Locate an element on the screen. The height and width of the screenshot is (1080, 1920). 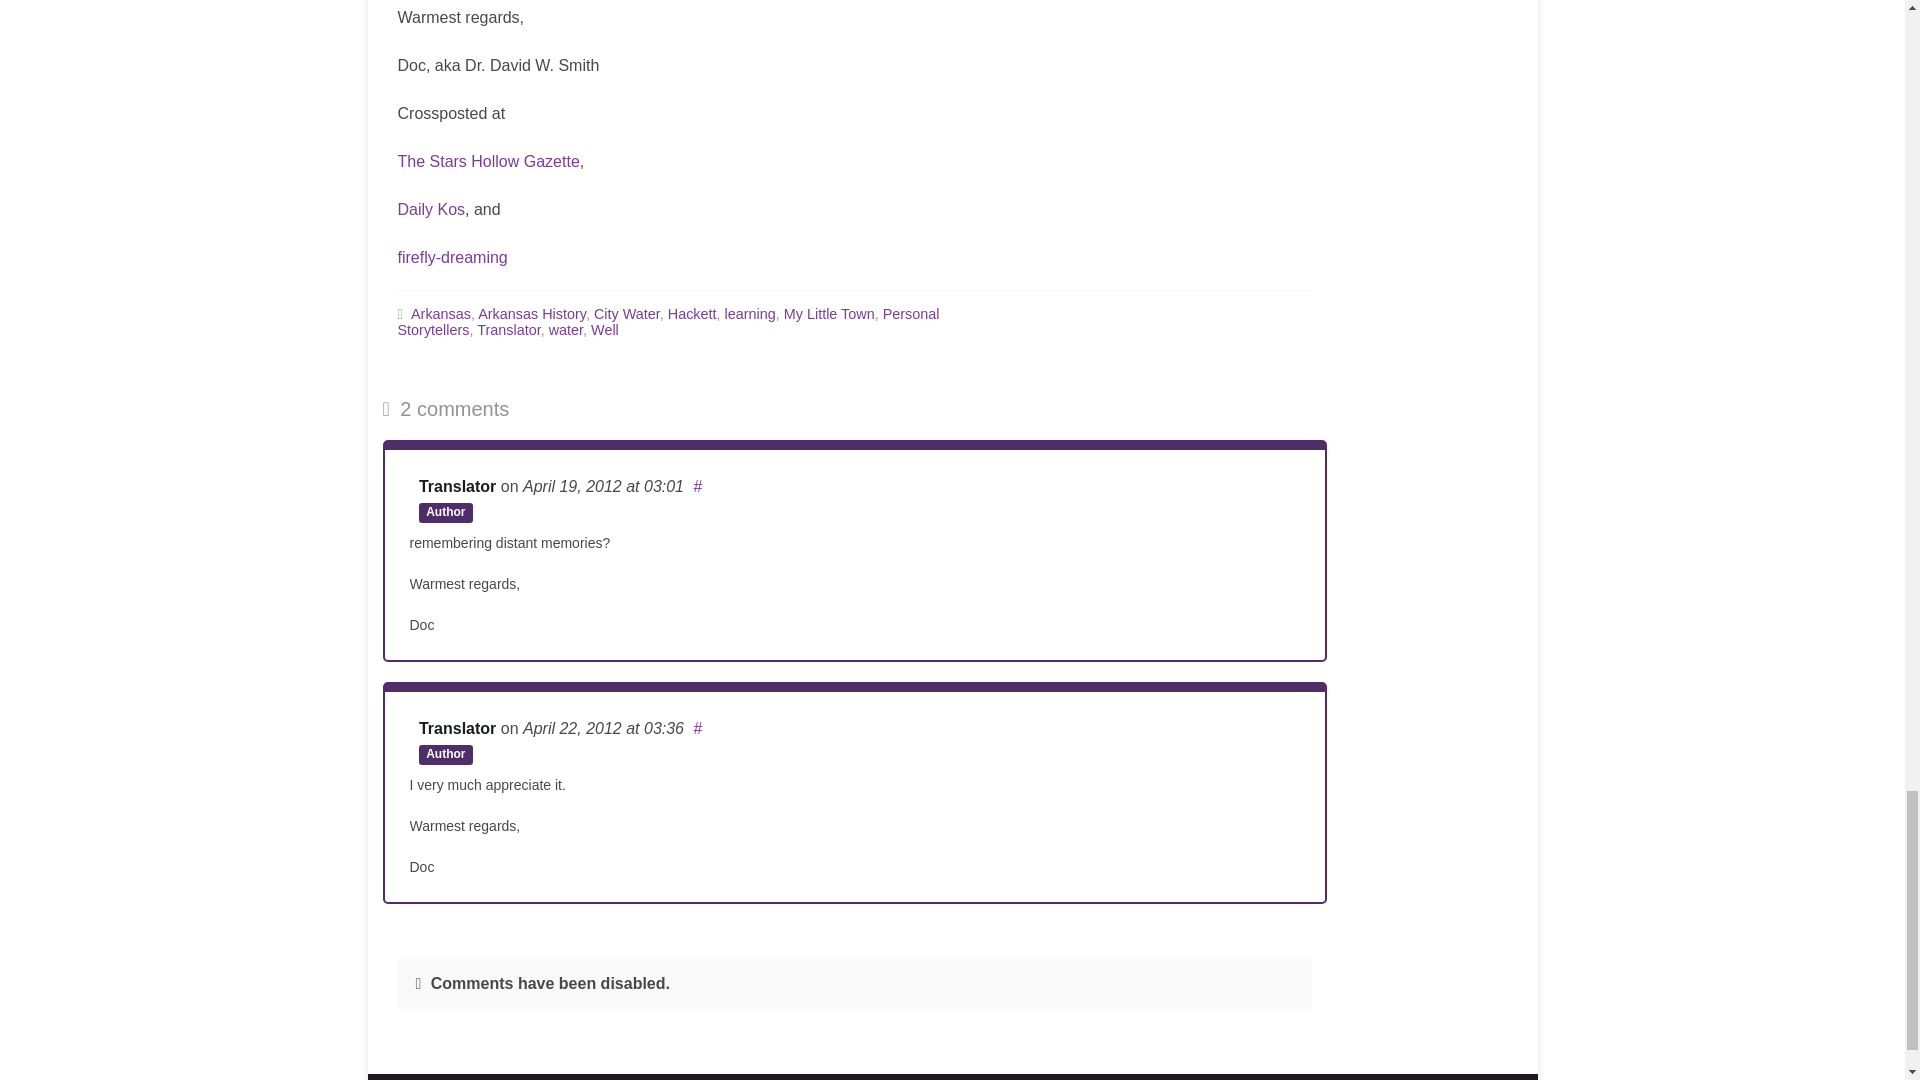
Hackett is located at coordinates (692, 313).